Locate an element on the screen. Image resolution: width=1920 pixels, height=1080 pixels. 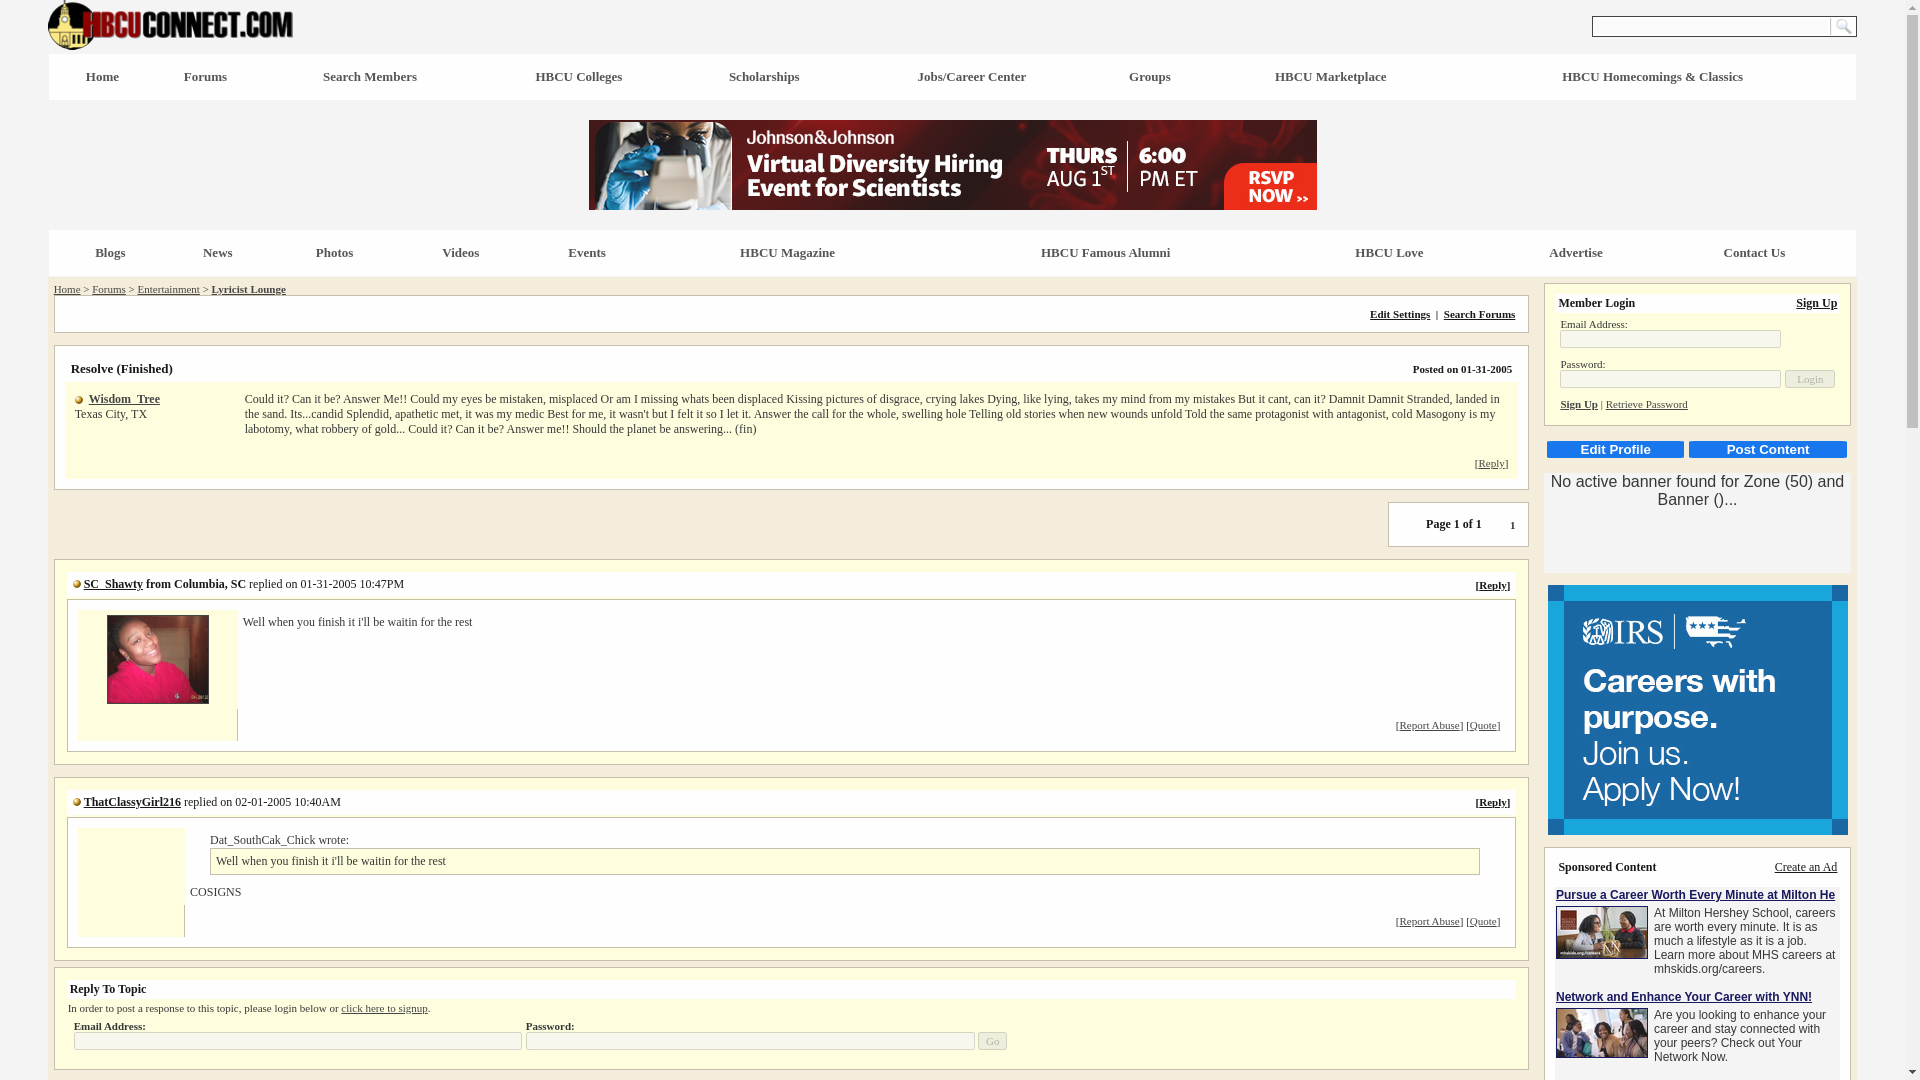
HBCU Love is located at coordinates (1388, 252).